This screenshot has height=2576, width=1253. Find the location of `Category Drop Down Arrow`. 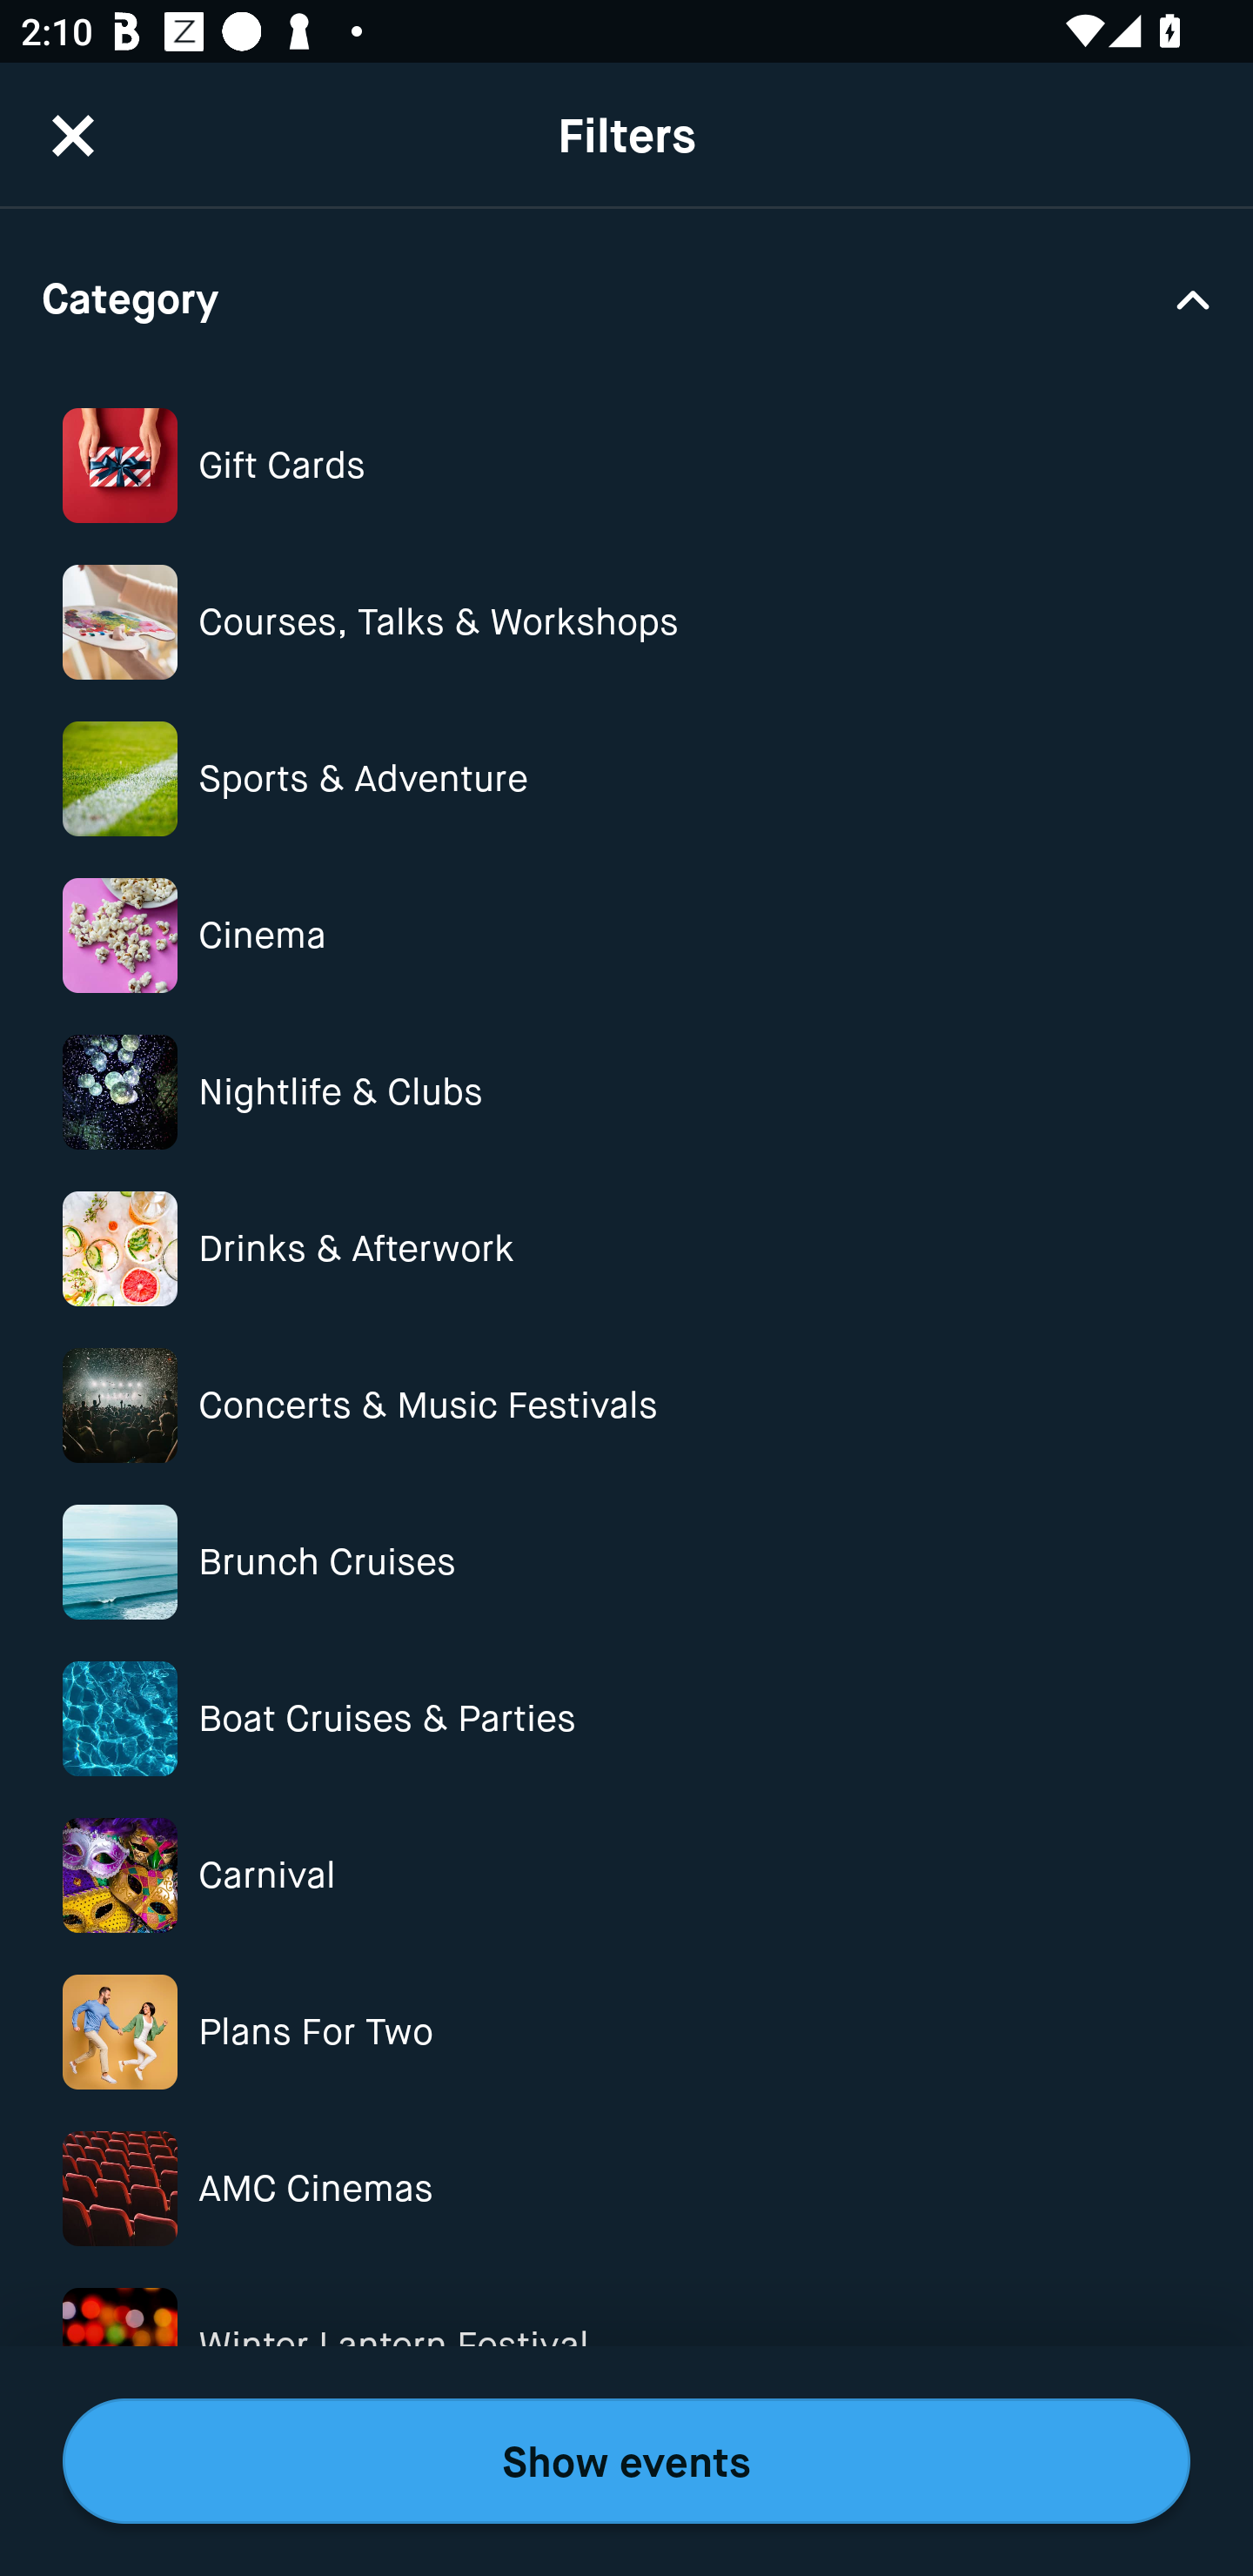

Category Drop Down Arrow is located at coordinates (626, 298).